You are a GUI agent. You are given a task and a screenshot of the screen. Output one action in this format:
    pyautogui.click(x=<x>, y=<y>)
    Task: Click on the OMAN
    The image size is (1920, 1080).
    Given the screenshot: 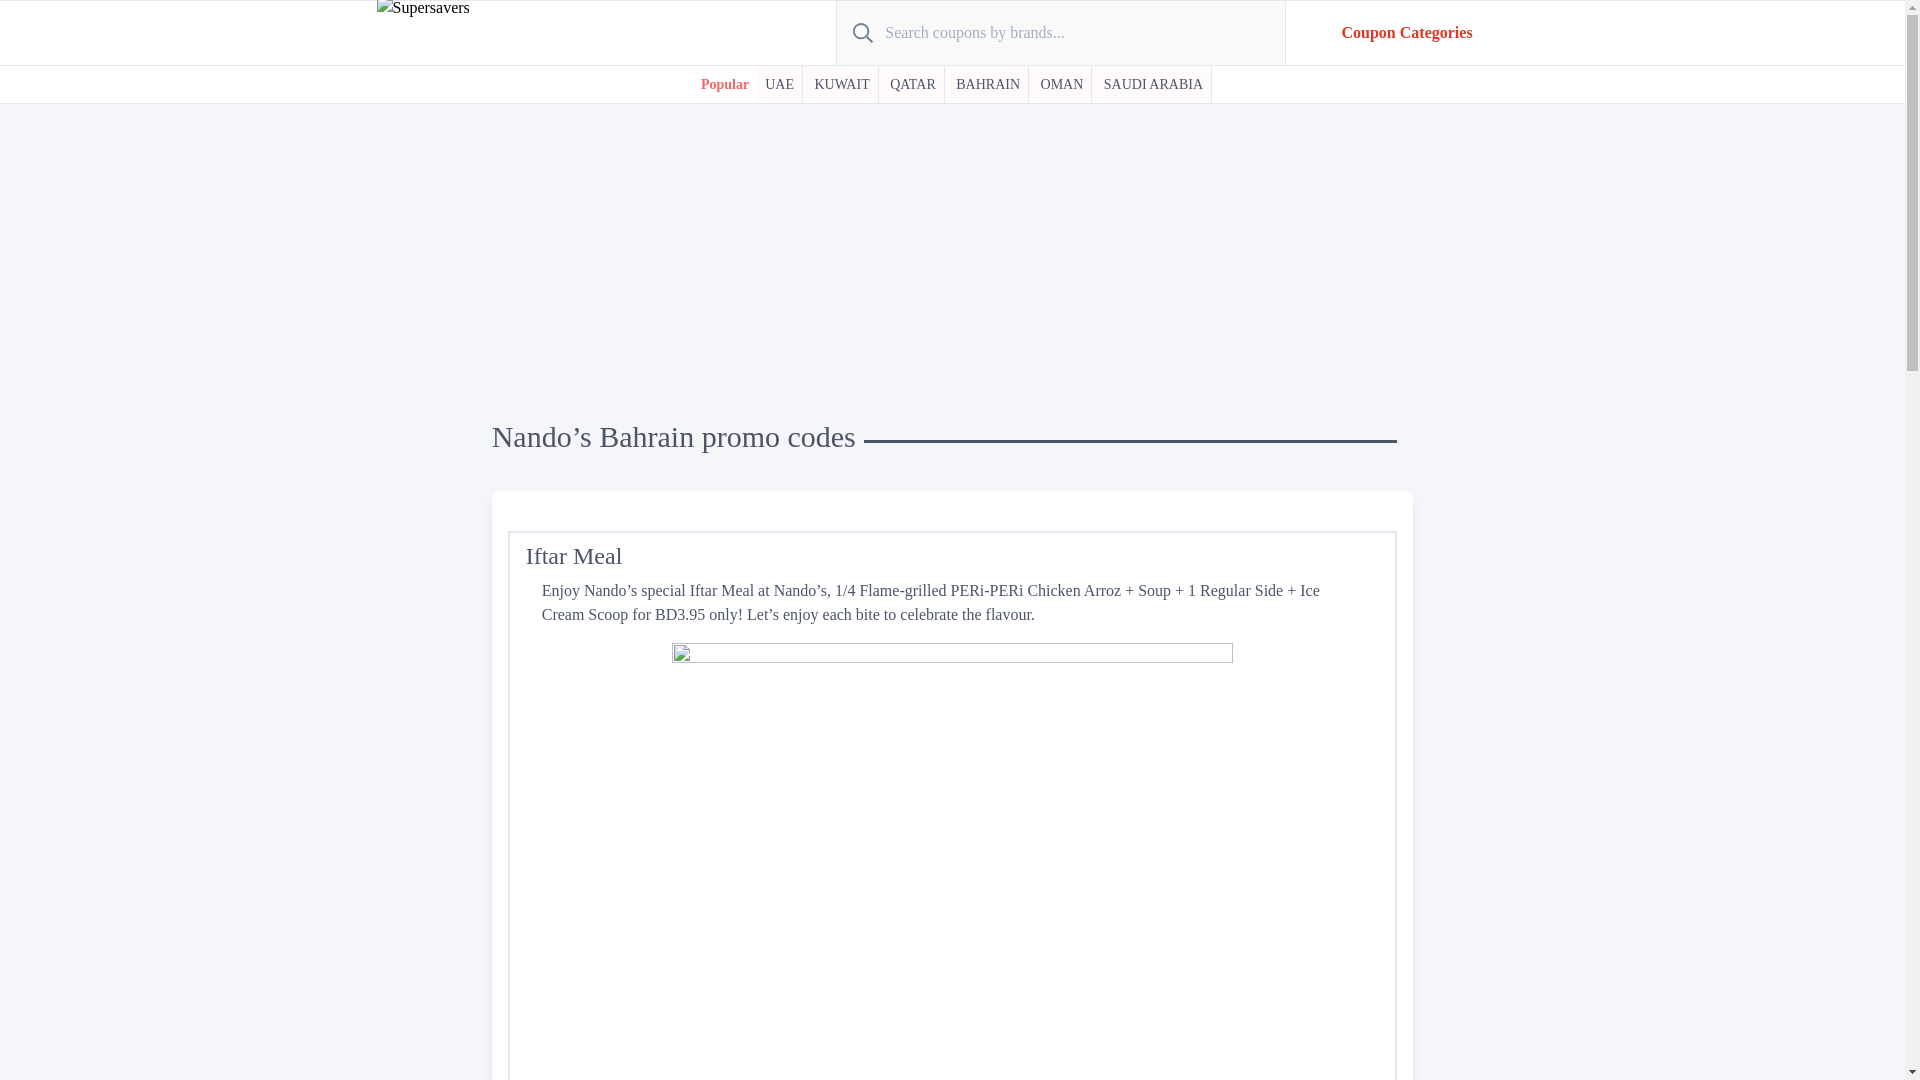 What is the action you would take?
    pyautogui.click(x=1062, y=84)
    